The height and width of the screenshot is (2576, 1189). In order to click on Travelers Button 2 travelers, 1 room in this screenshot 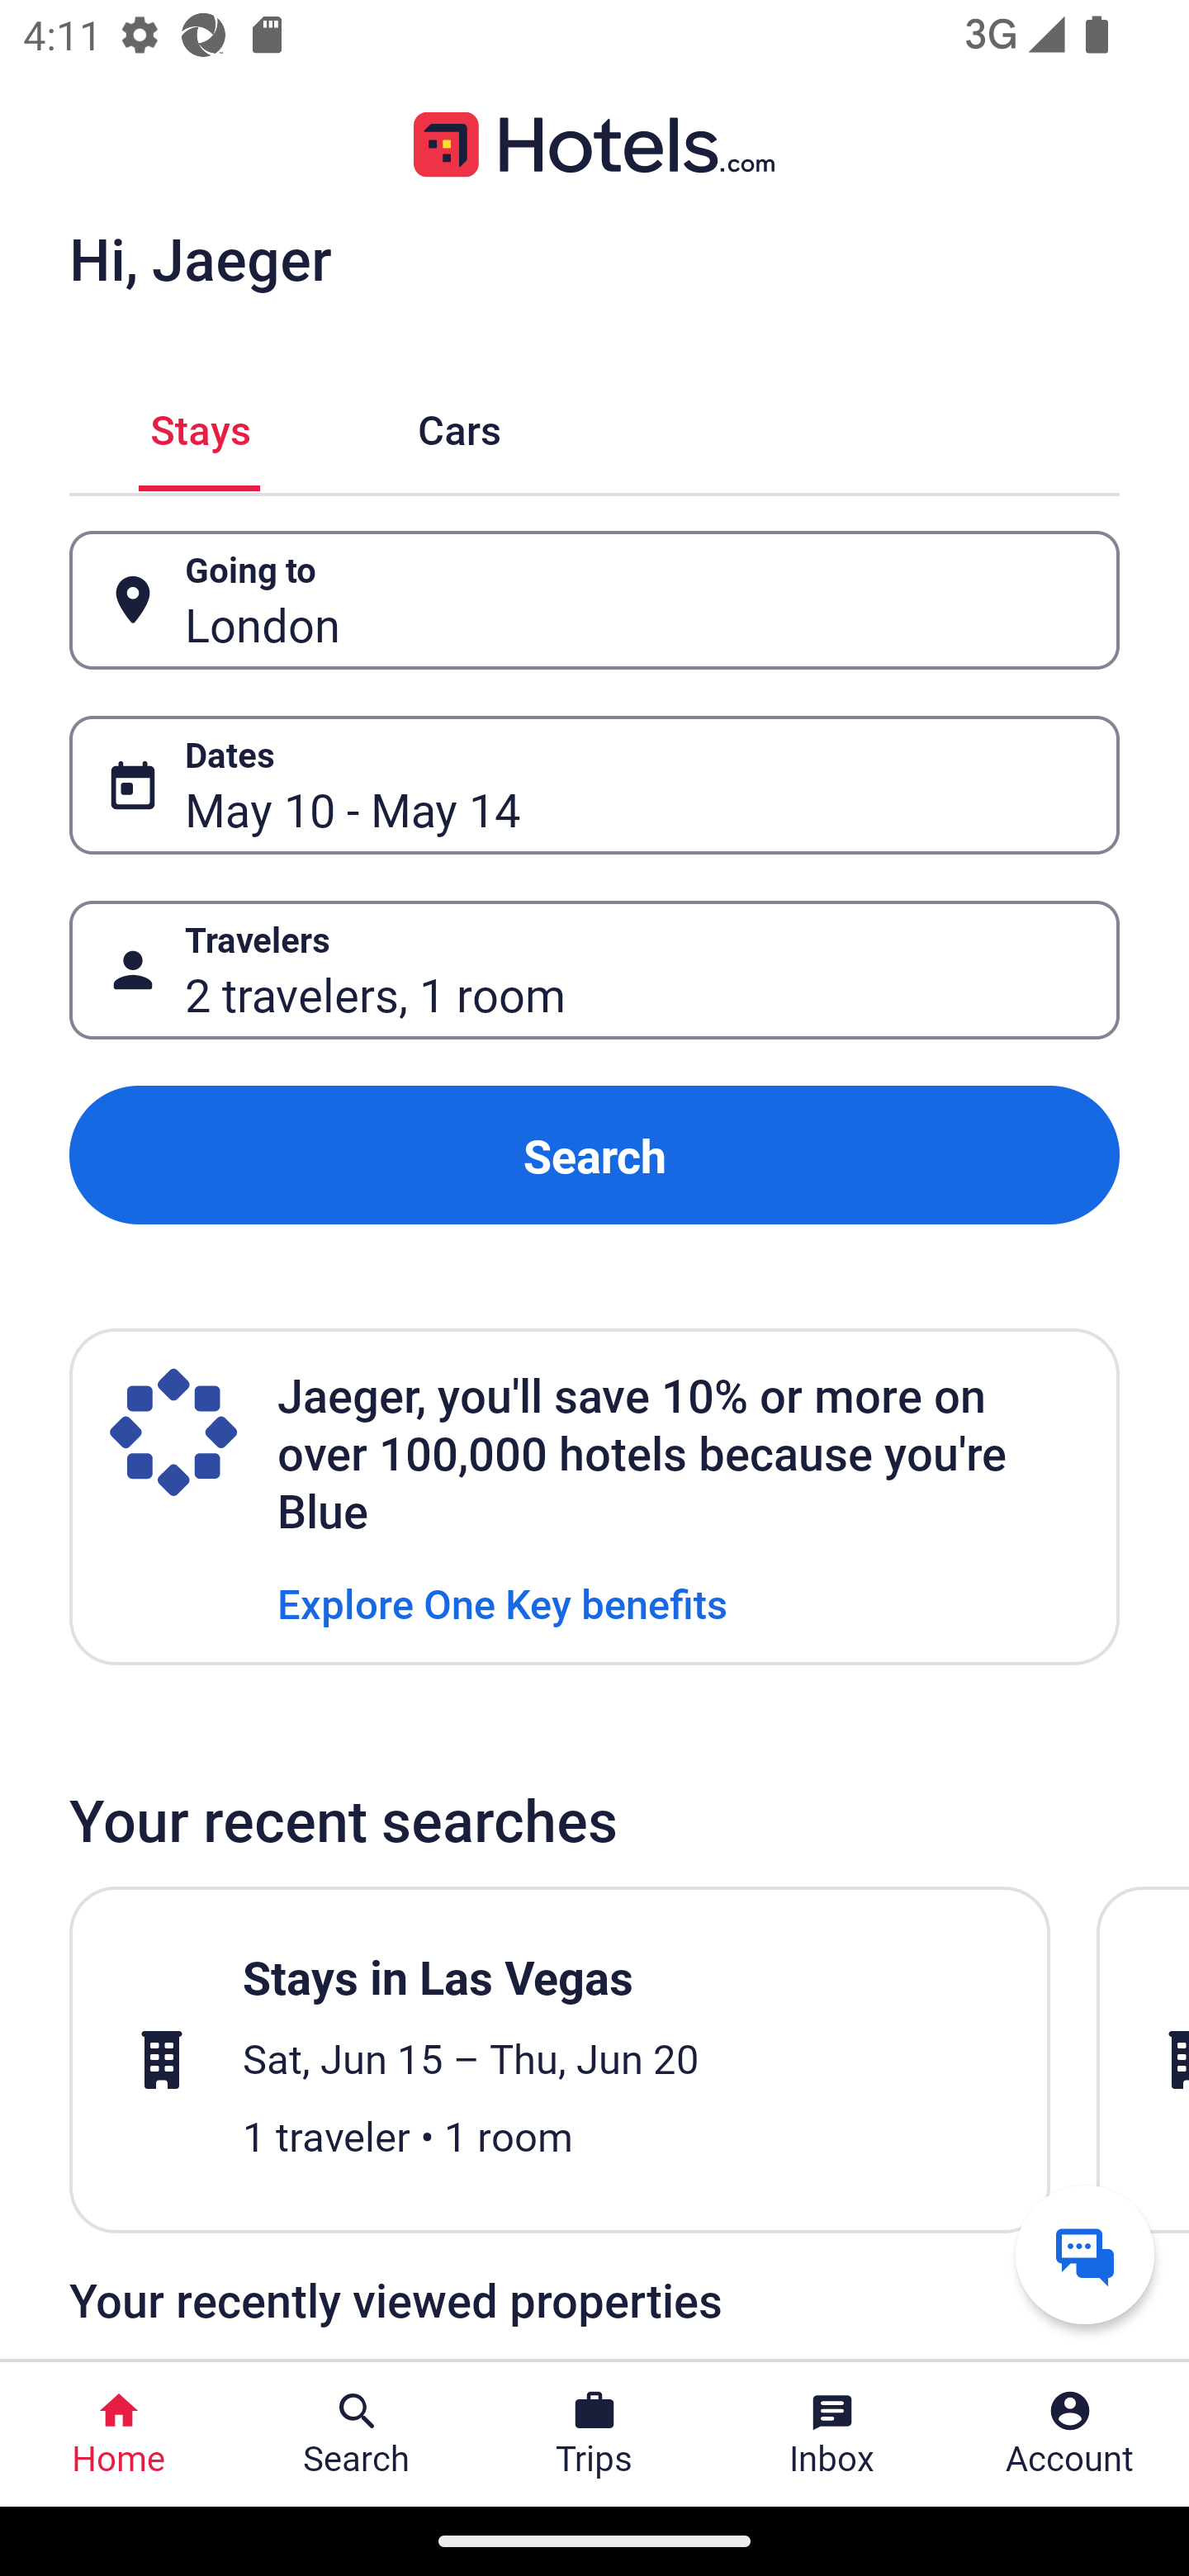, I will do `click(594, 971)`.